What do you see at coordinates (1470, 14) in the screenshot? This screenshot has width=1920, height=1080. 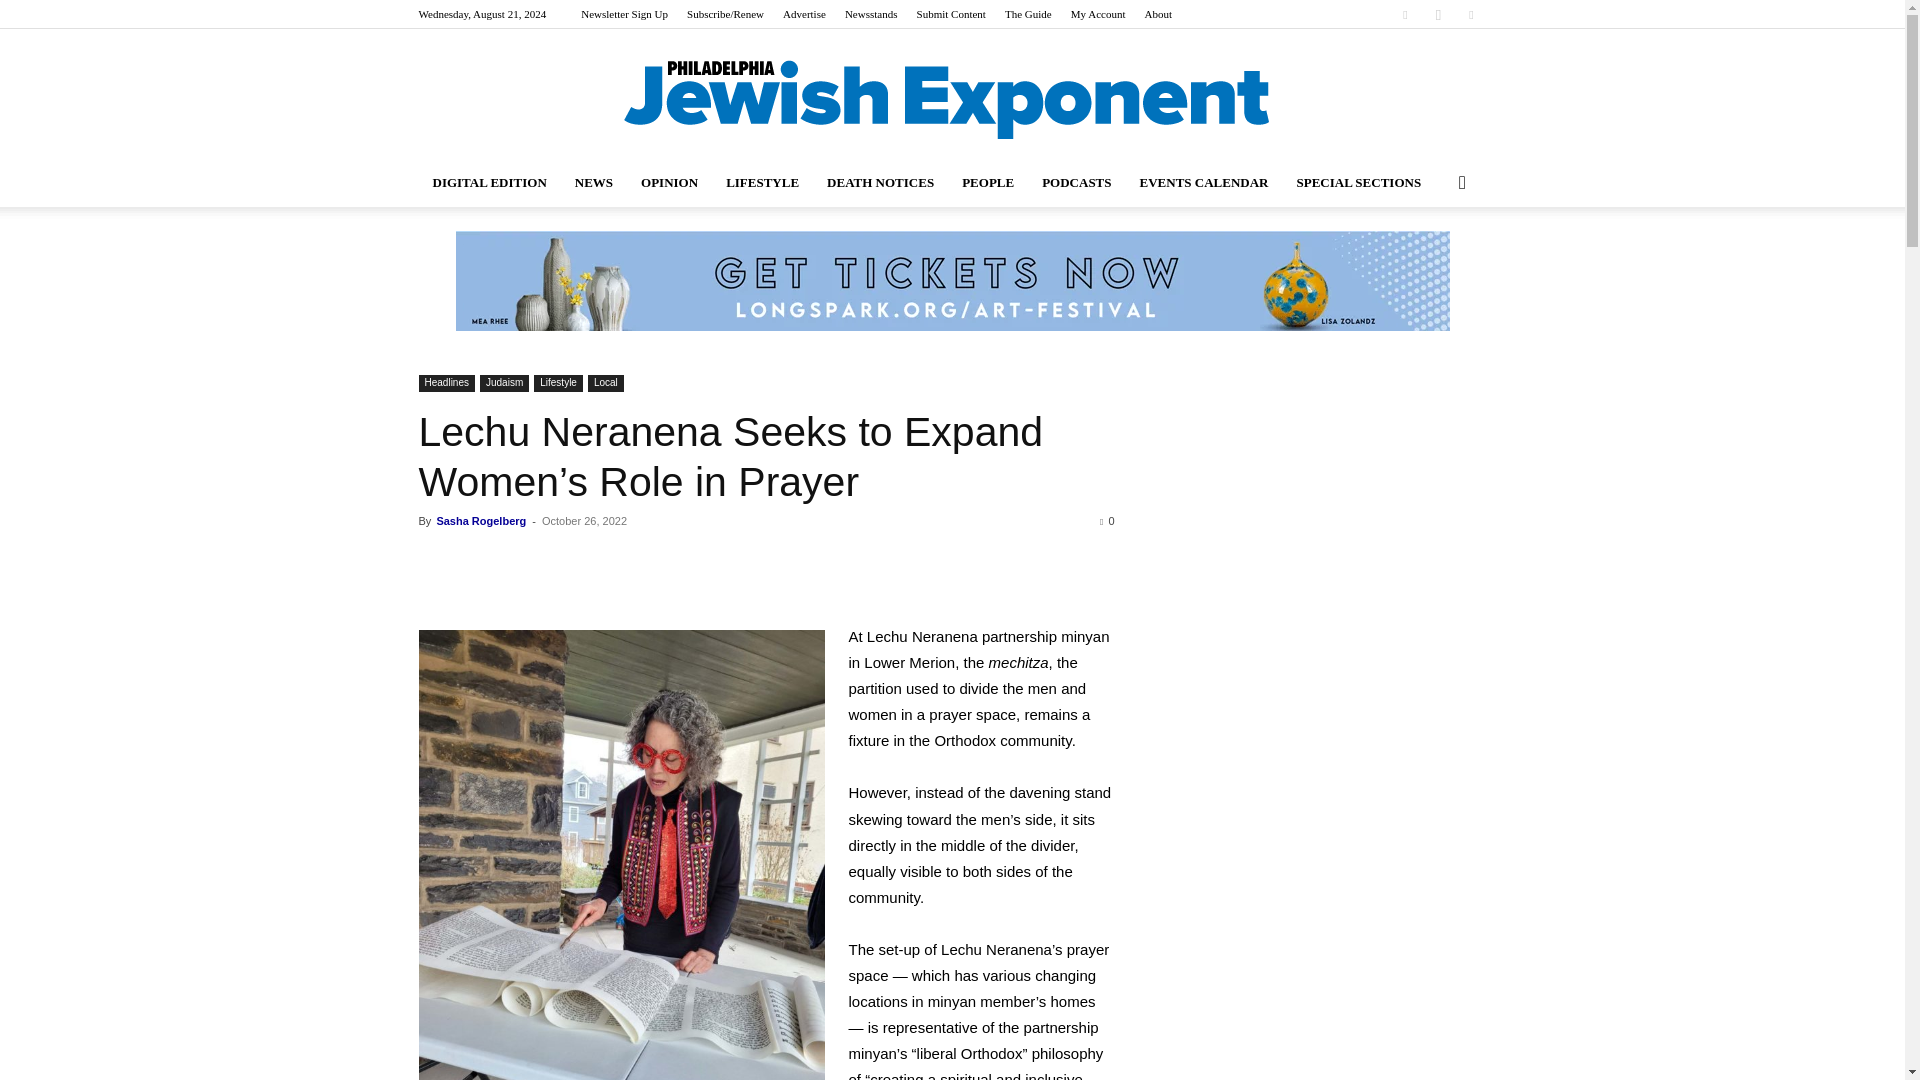 I see `Twitter` at bounding box center [1470, 14].